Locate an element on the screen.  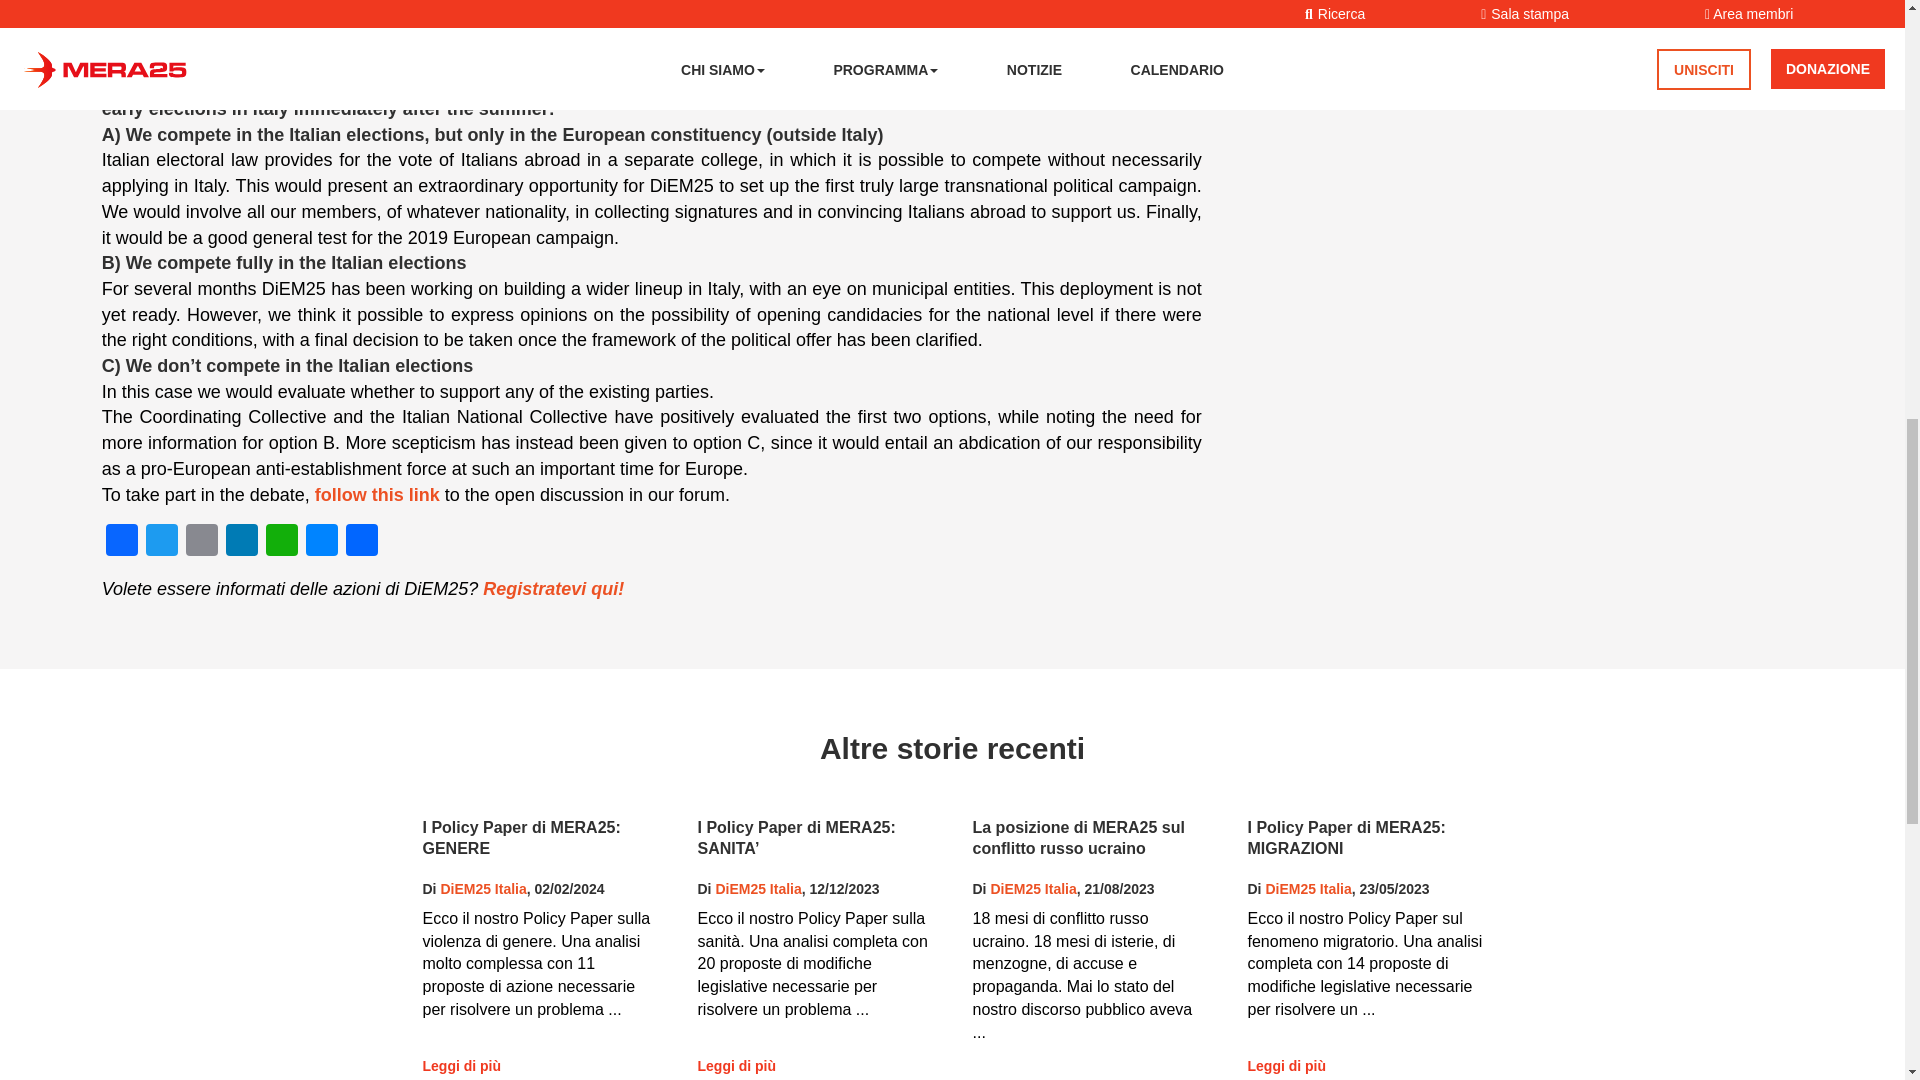
Twitter is located at coordinates (162, 542).